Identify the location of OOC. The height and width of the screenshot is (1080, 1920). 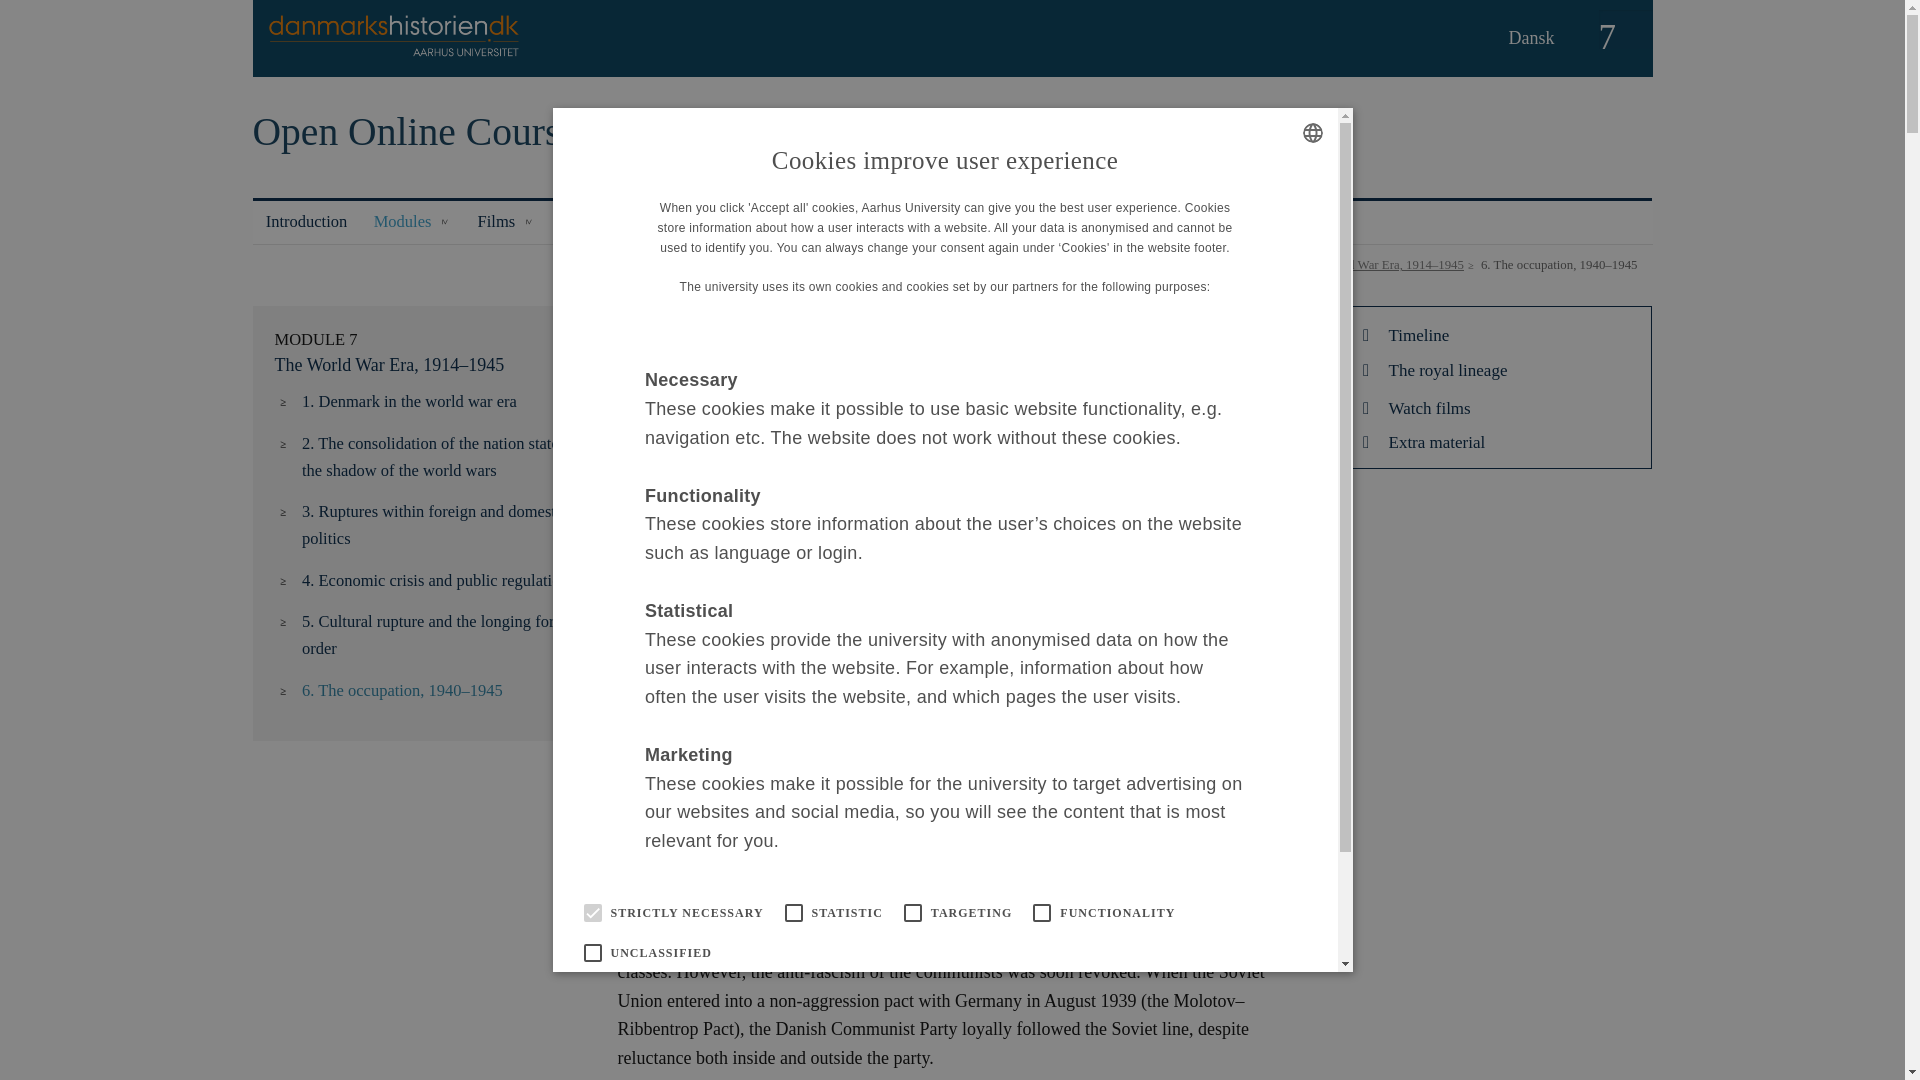
(1208, 265).